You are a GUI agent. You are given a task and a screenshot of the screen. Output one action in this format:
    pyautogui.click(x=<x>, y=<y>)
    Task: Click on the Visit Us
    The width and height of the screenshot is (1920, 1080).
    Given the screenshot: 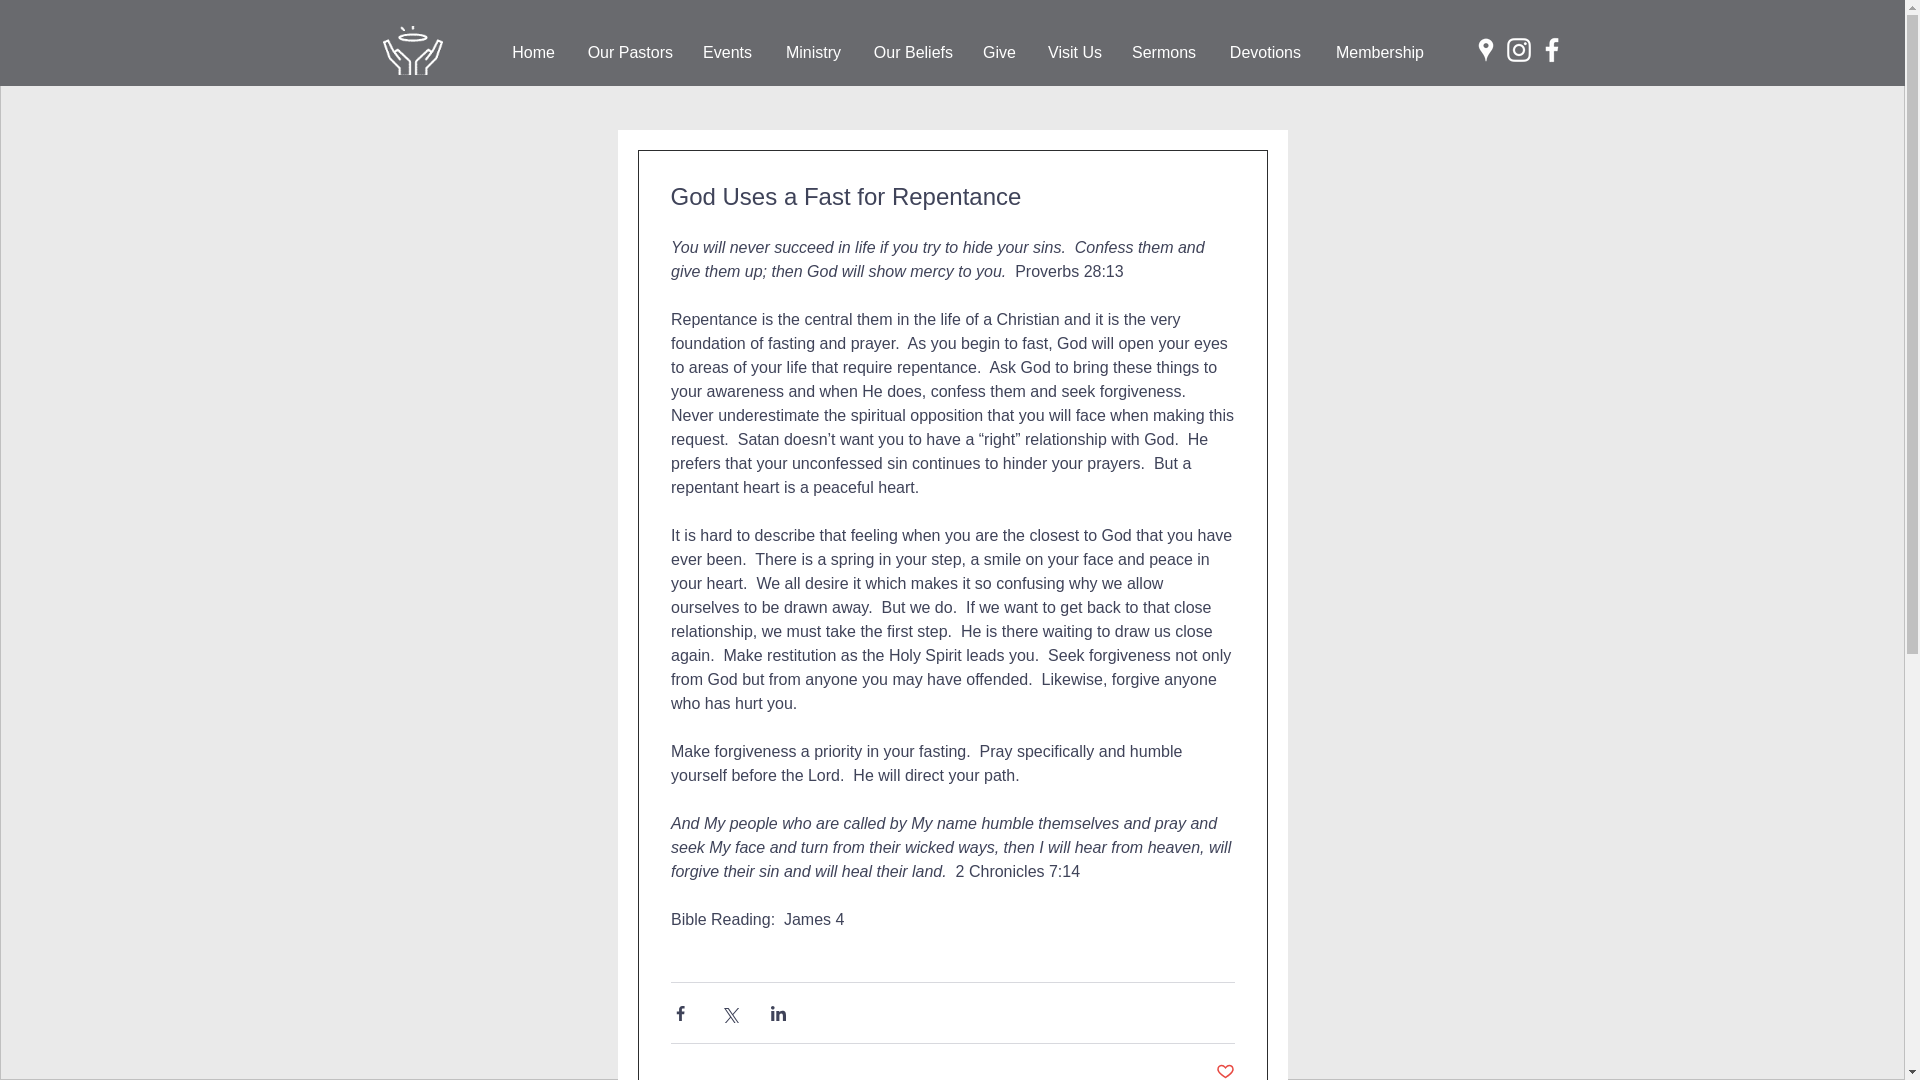 What is the action you would take?
    pyautogui.click(x=1074, y=53)
    